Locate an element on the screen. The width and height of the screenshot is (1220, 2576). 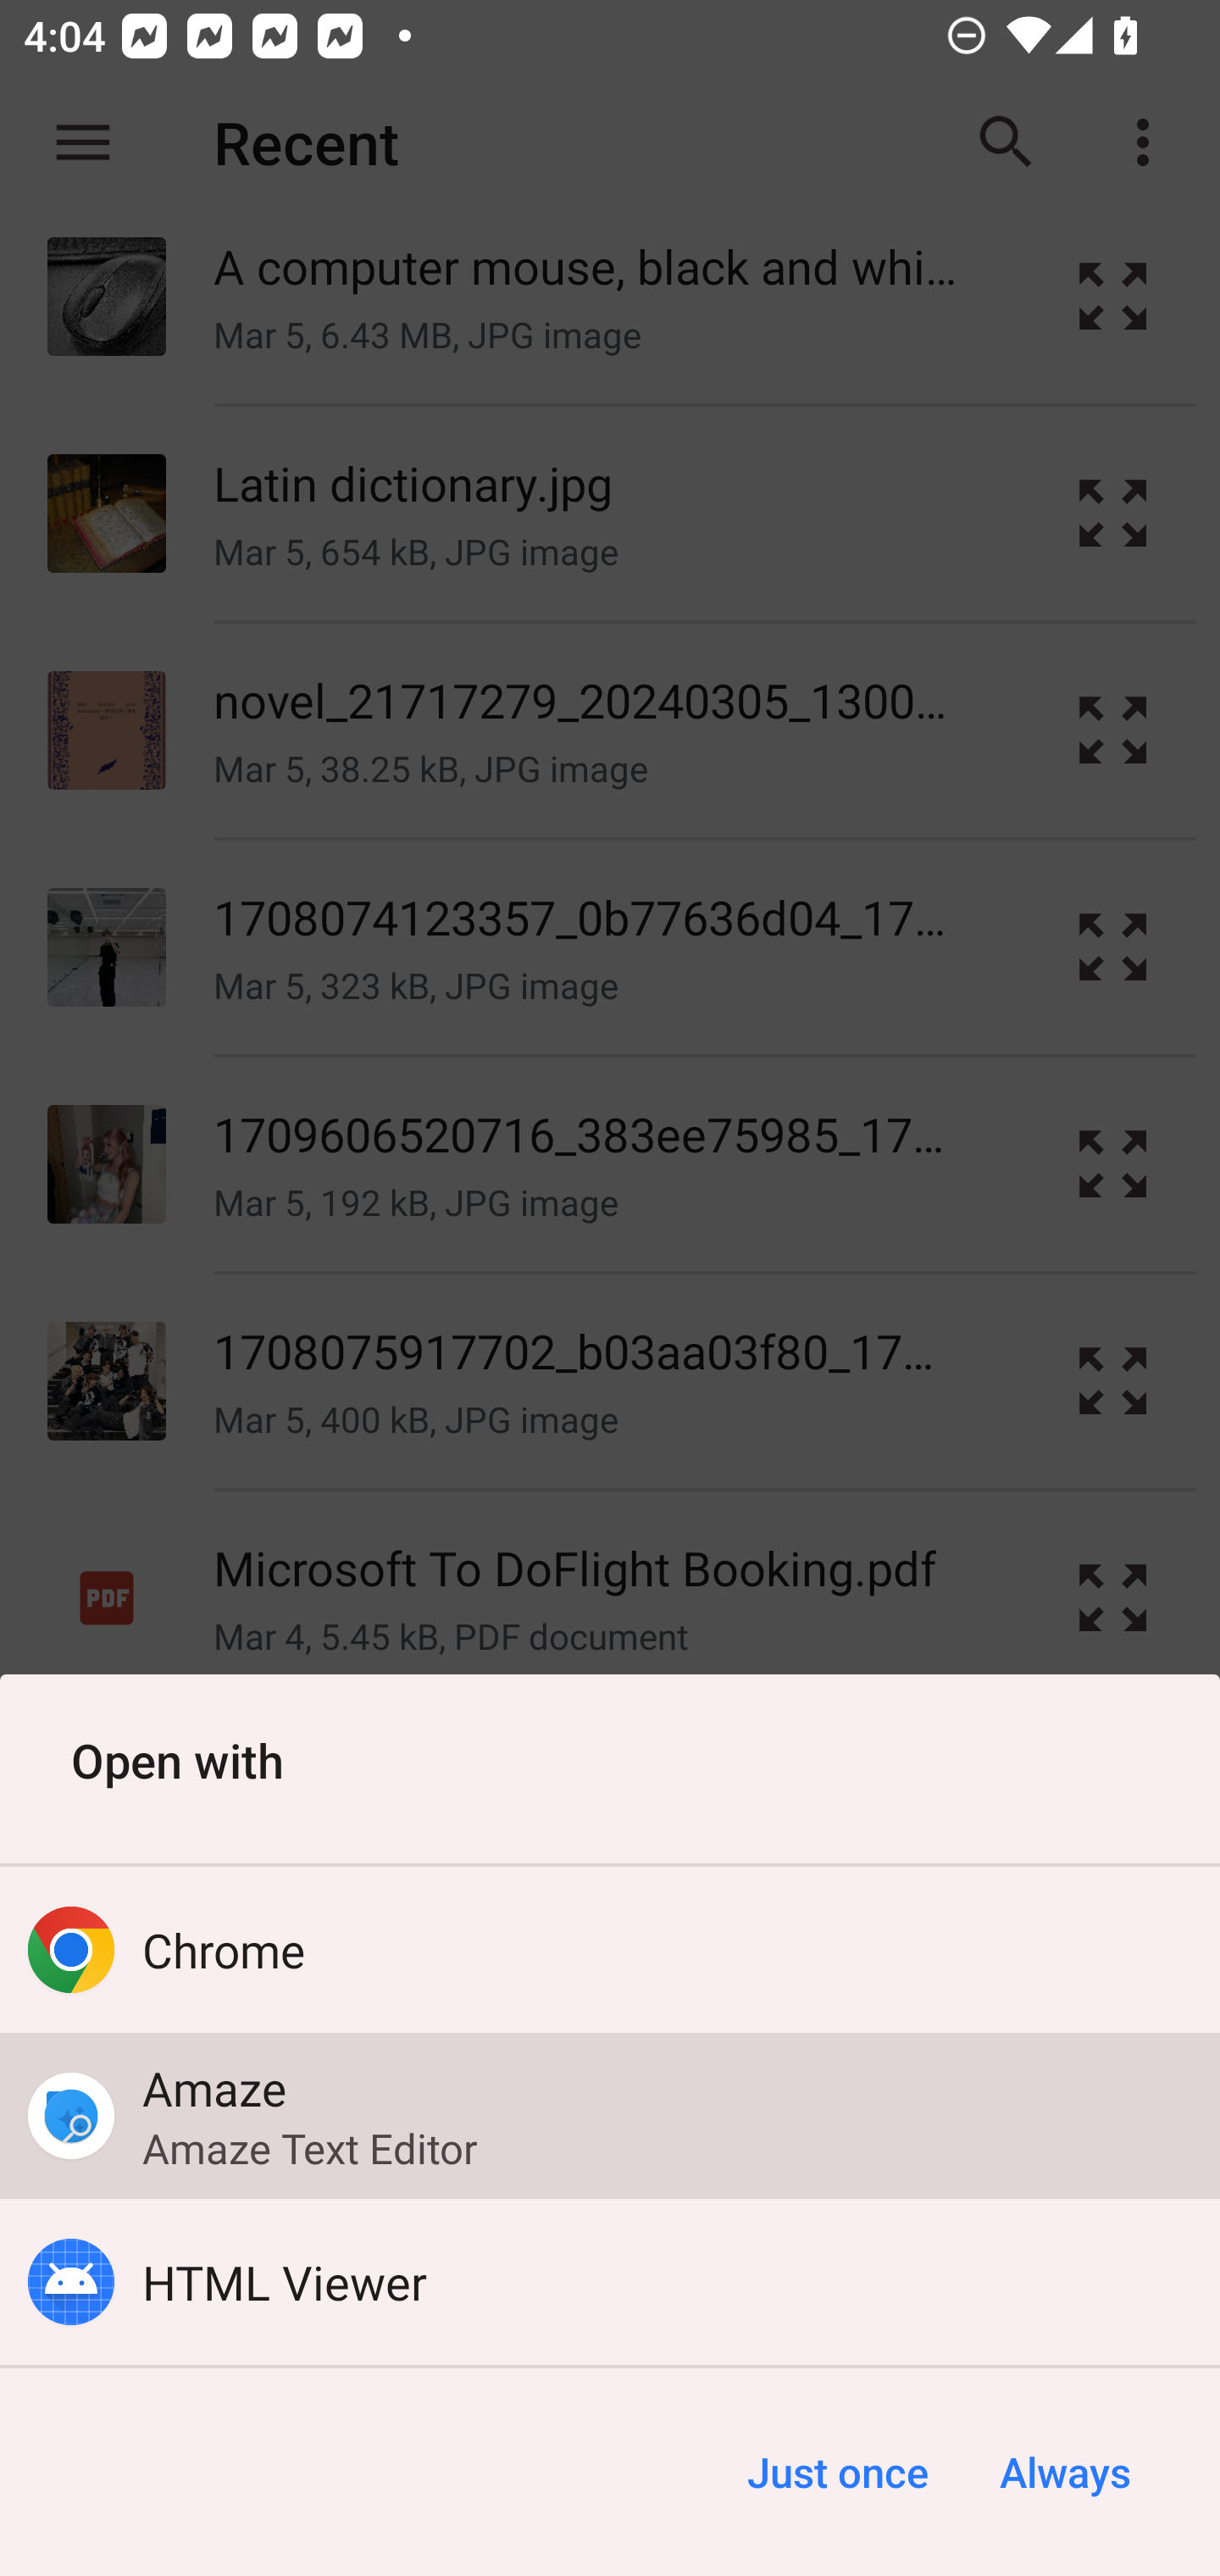
Just once is located at coordinates (837, 2473).